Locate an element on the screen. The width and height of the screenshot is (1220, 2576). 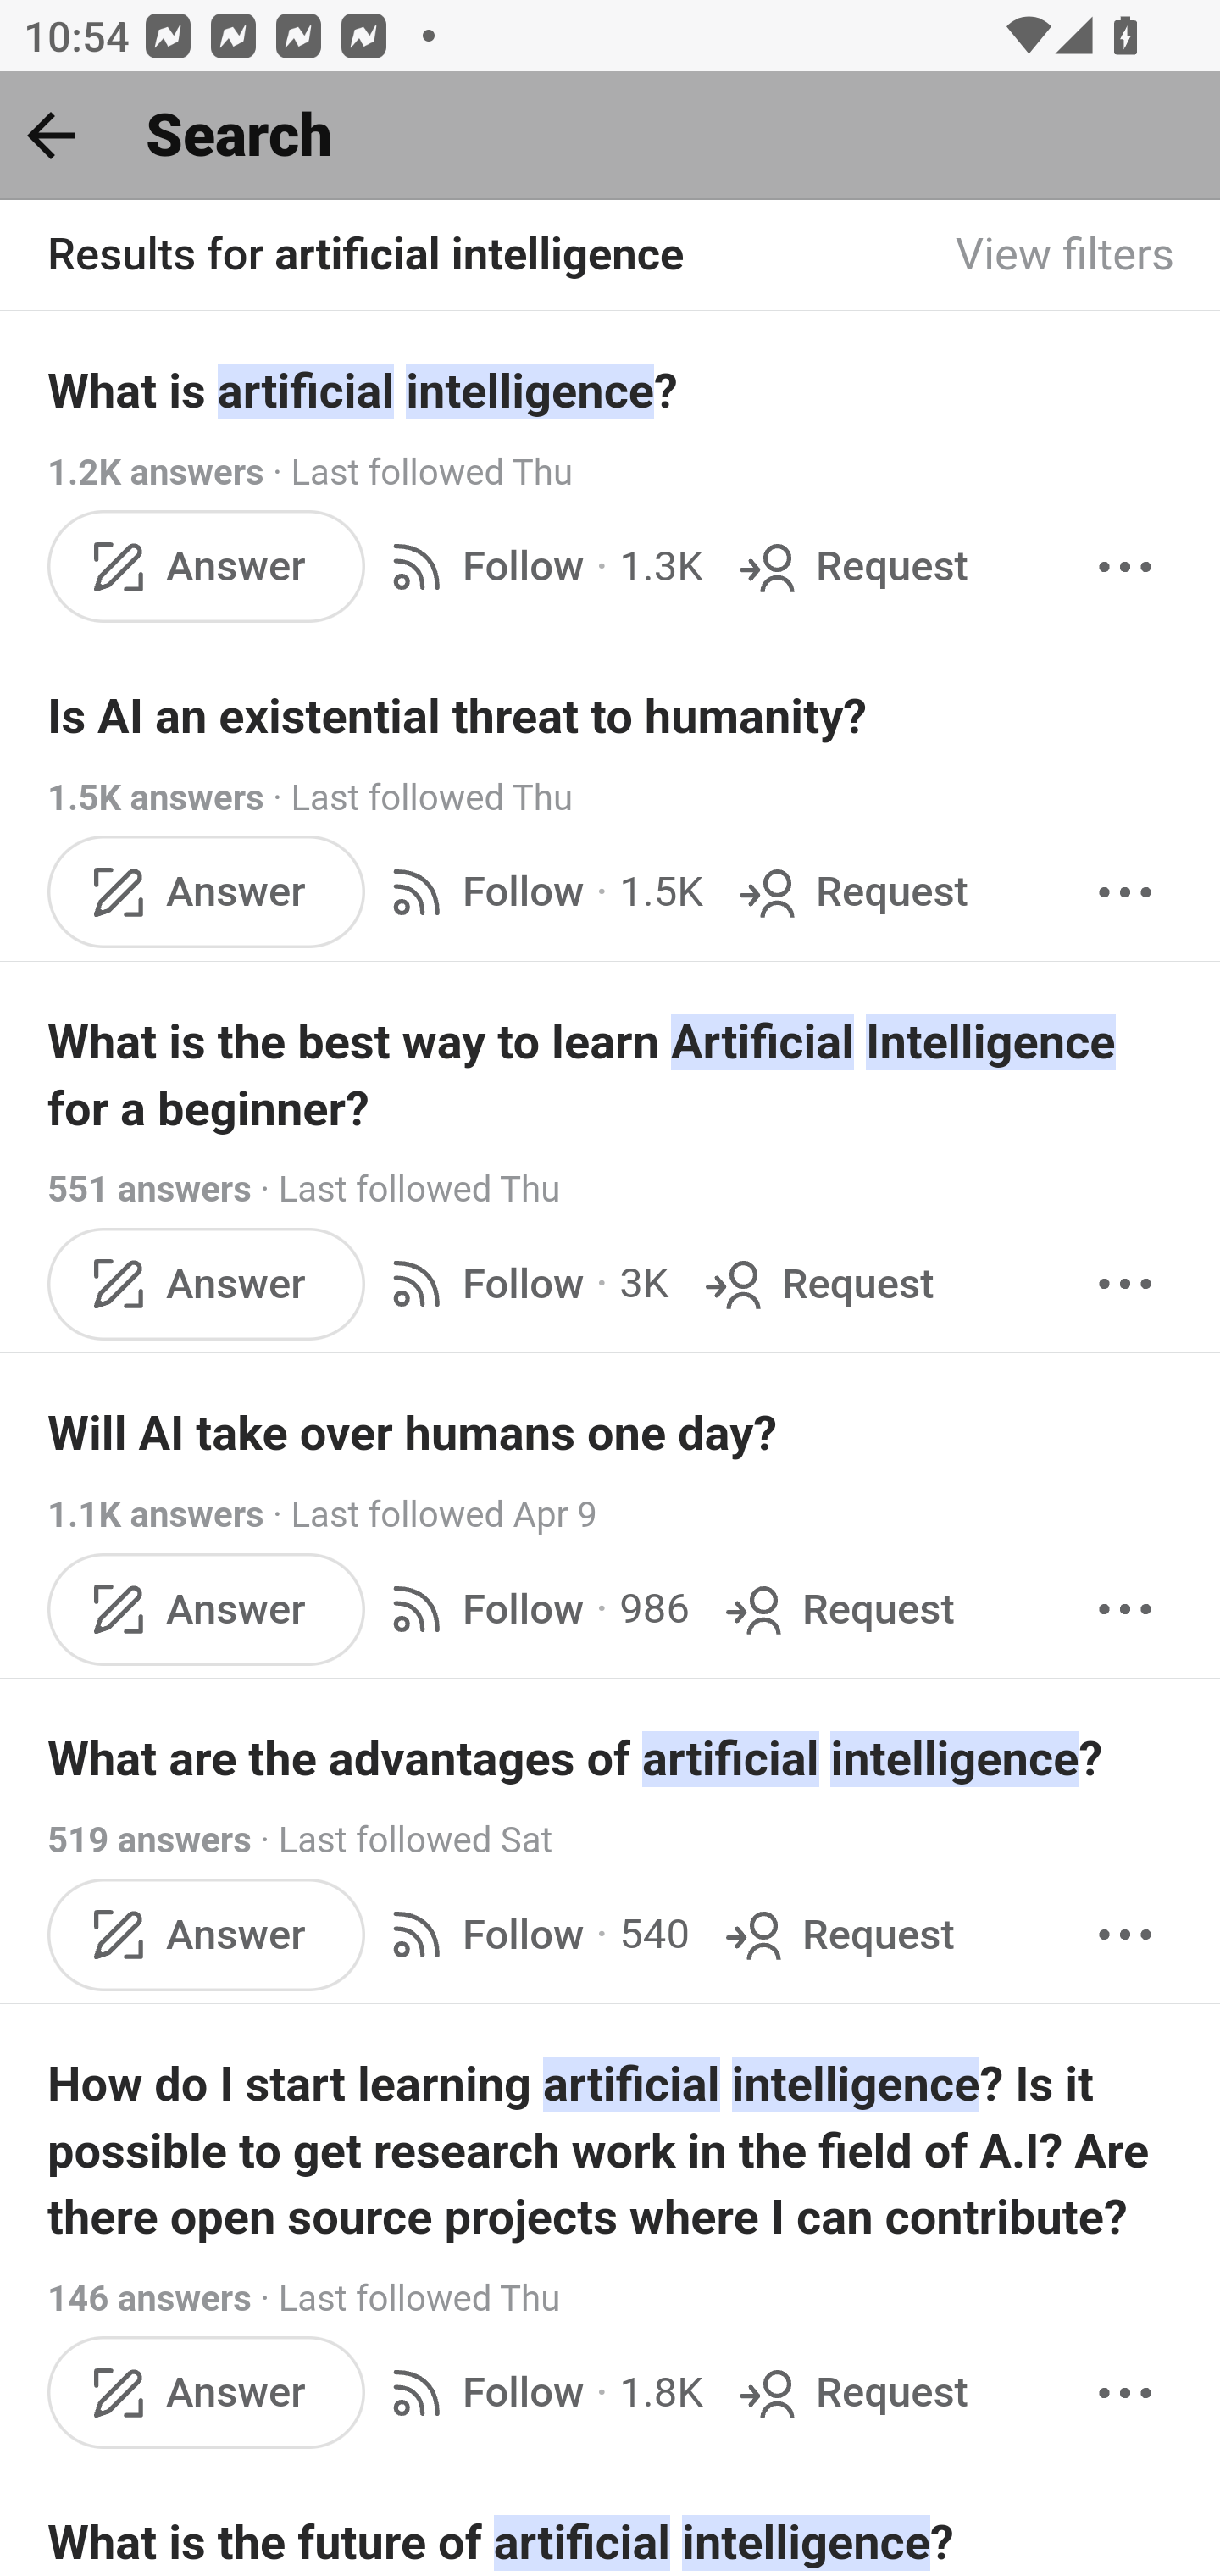
Request is located at coordinates (851, 564).